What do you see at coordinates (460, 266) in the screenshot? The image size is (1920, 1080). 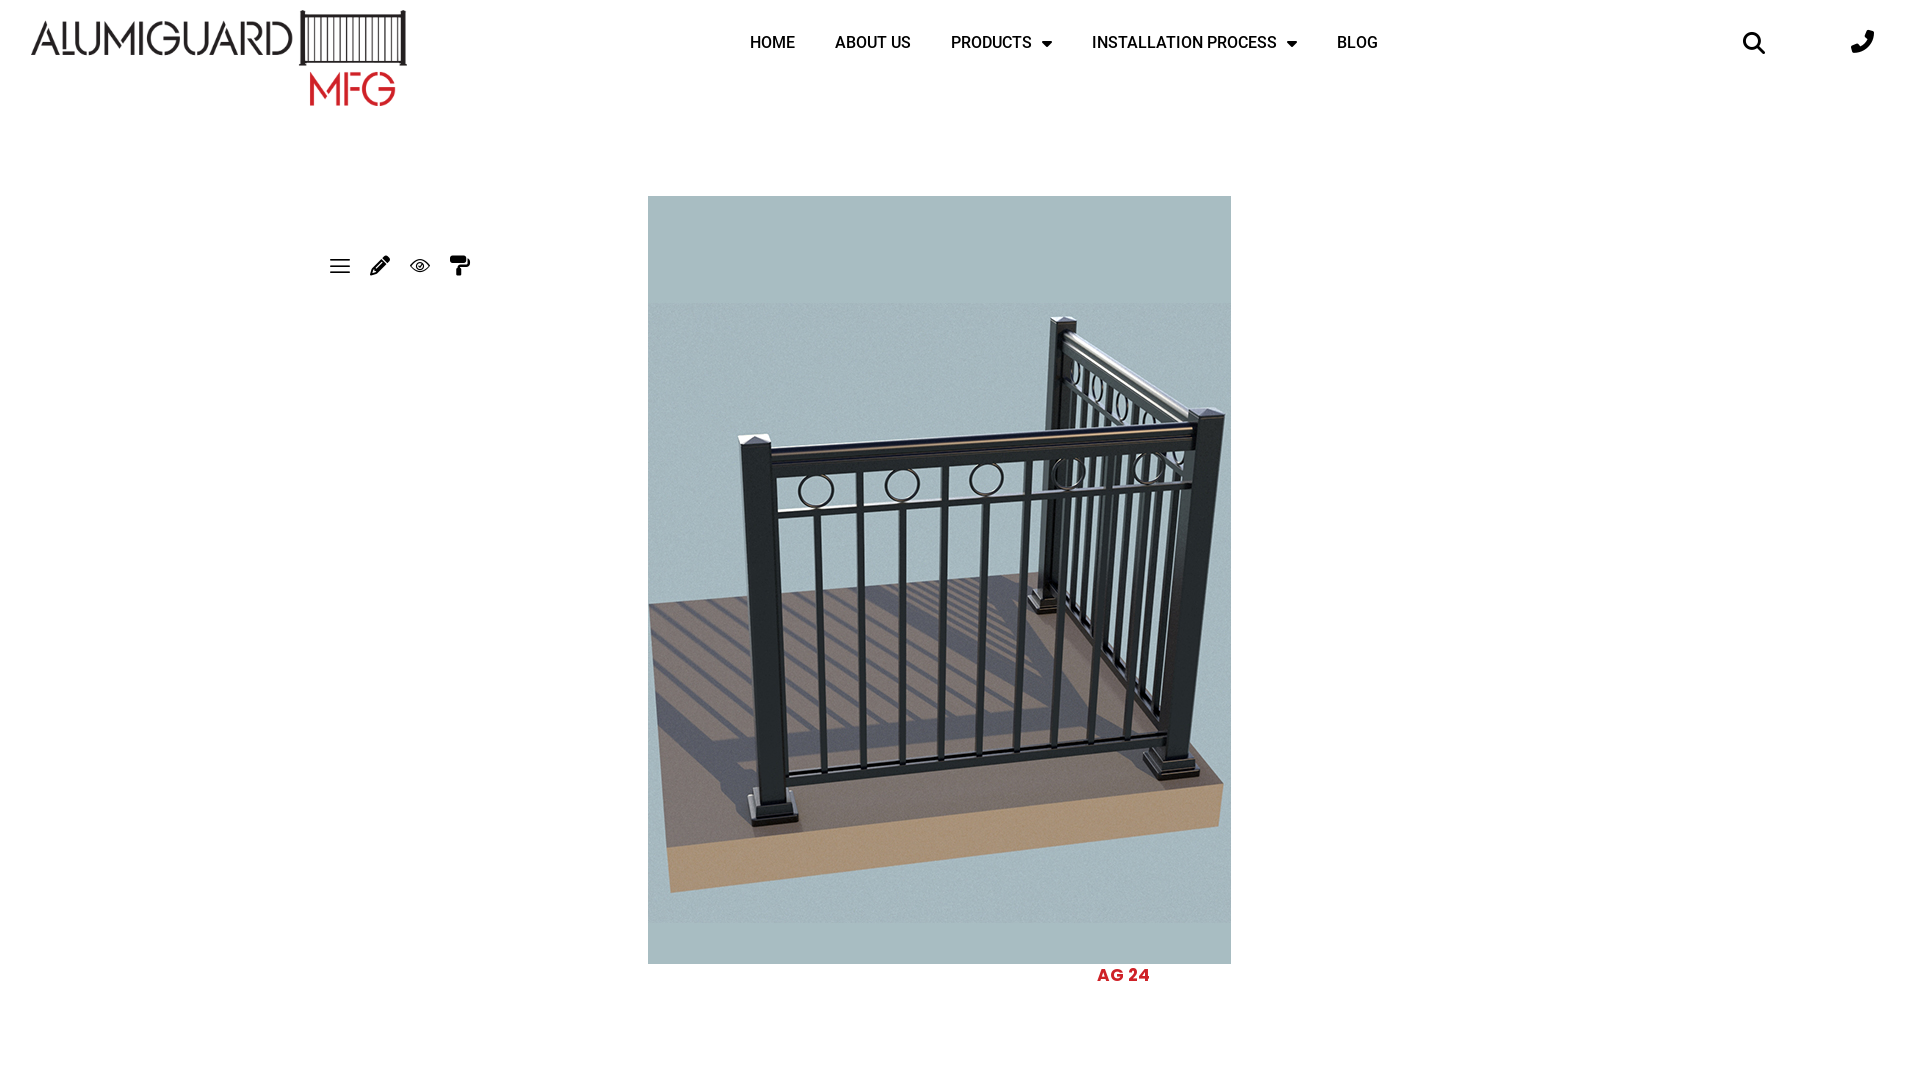 I see `Colours` at bounding box center [460, 266].